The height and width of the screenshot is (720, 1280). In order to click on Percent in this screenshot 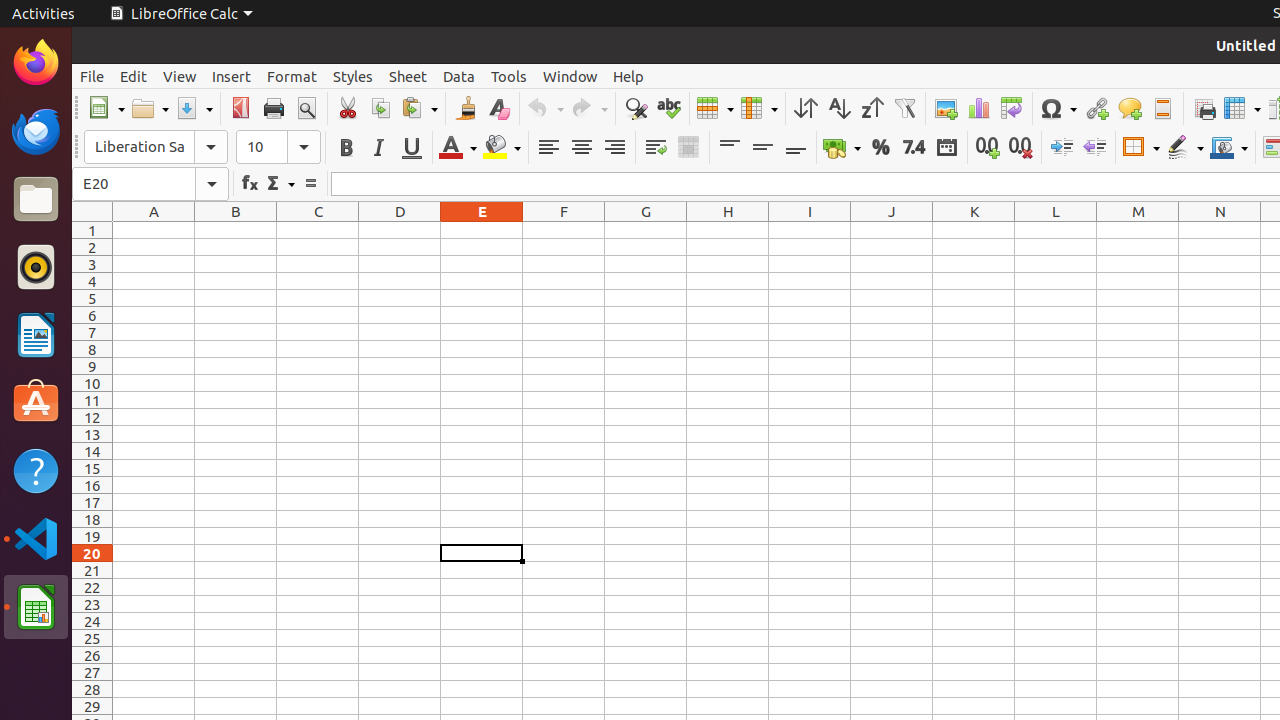, I will do `click(880, 148)`.